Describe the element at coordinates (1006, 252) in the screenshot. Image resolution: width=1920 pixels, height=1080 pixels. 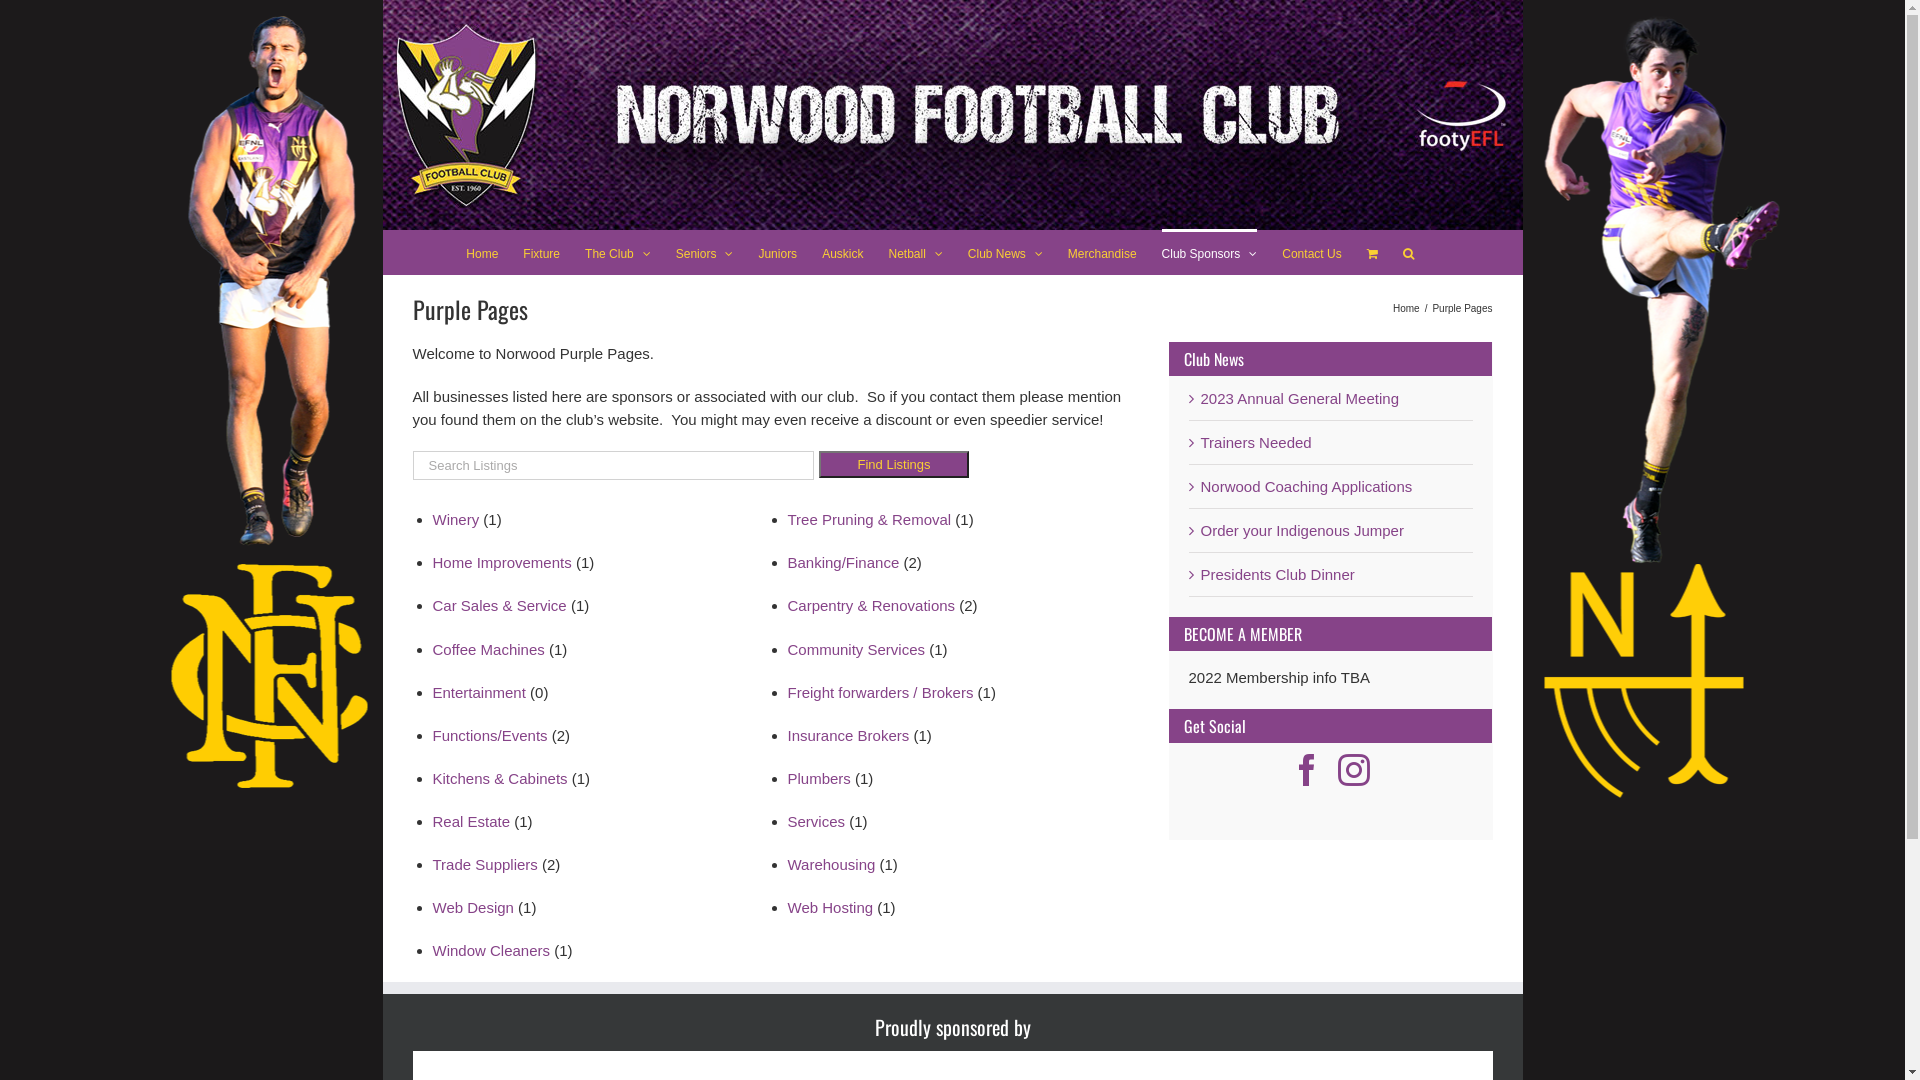
I see `Club News` at that location.